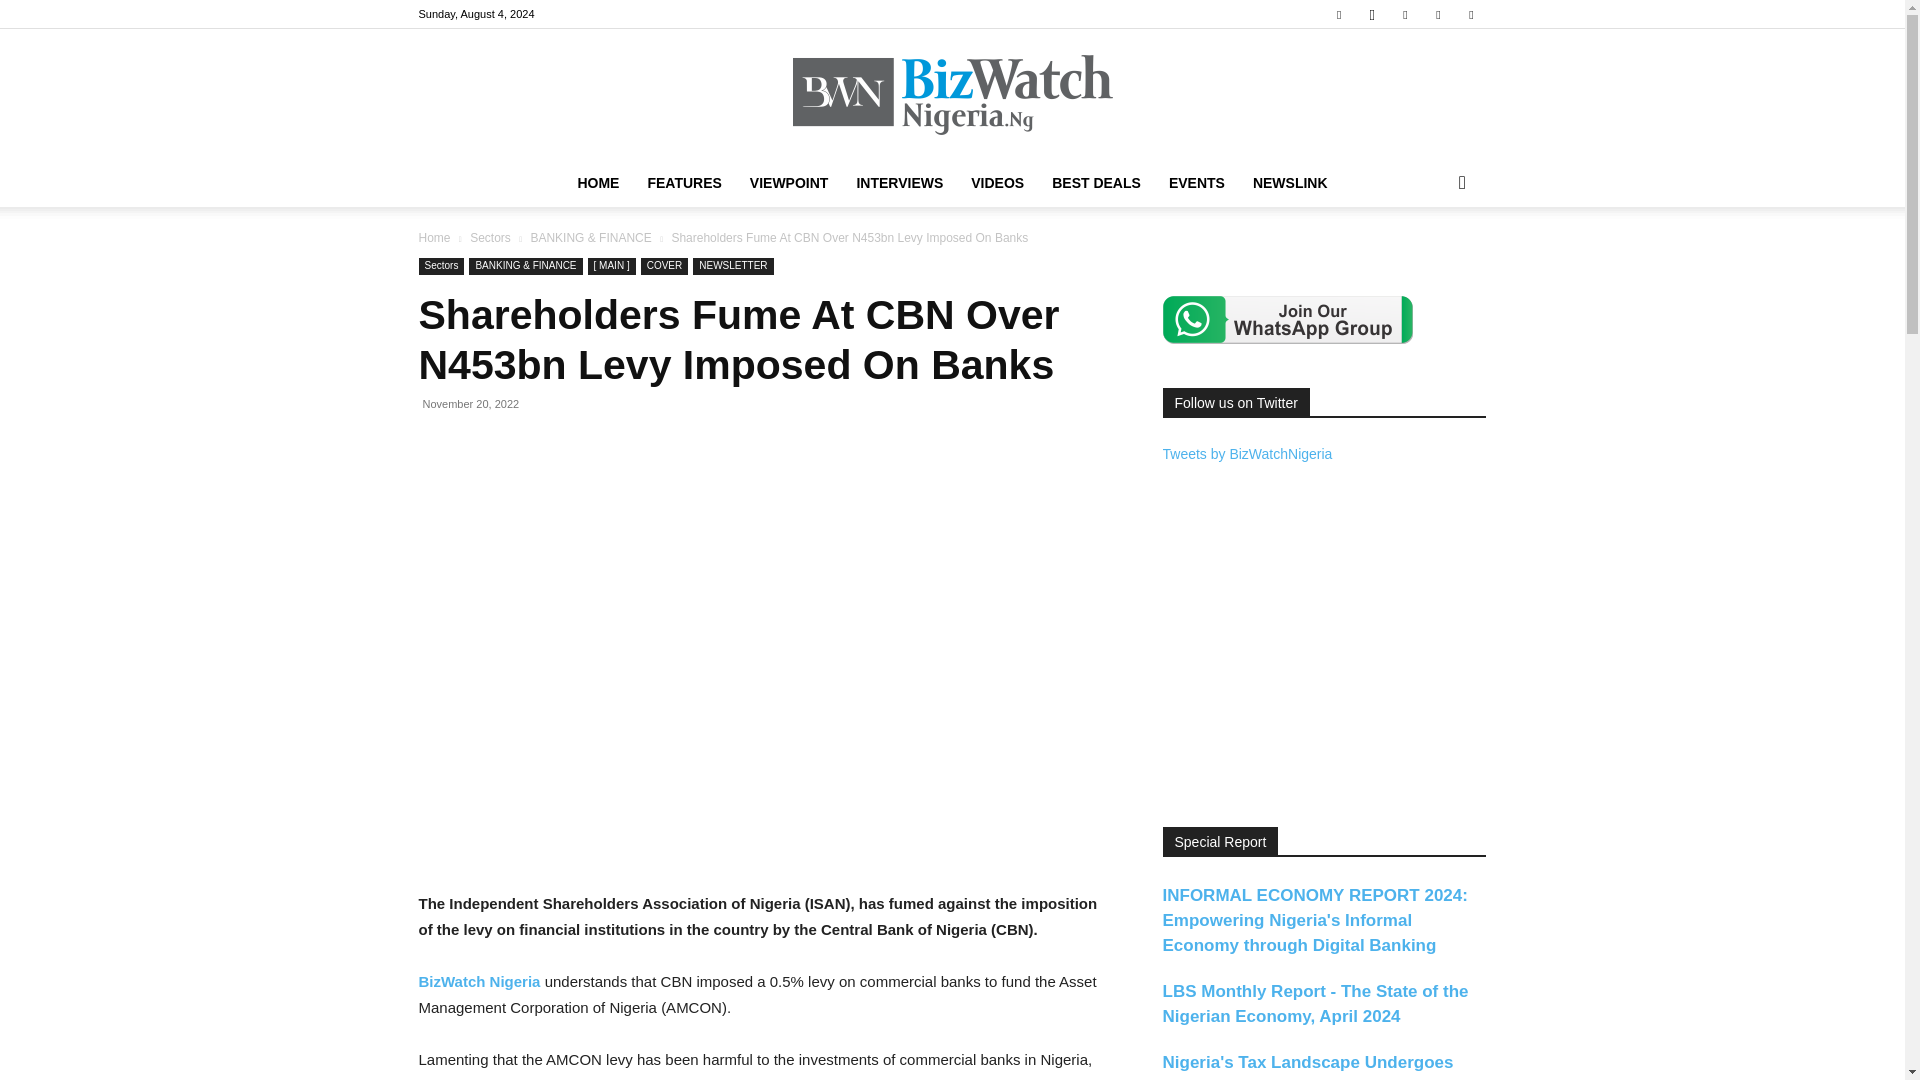 This screenshot has width=1920, height=1080. Describe the element at coordinates (1438, 14) in the screenshot. I see `Twitter` at that location.